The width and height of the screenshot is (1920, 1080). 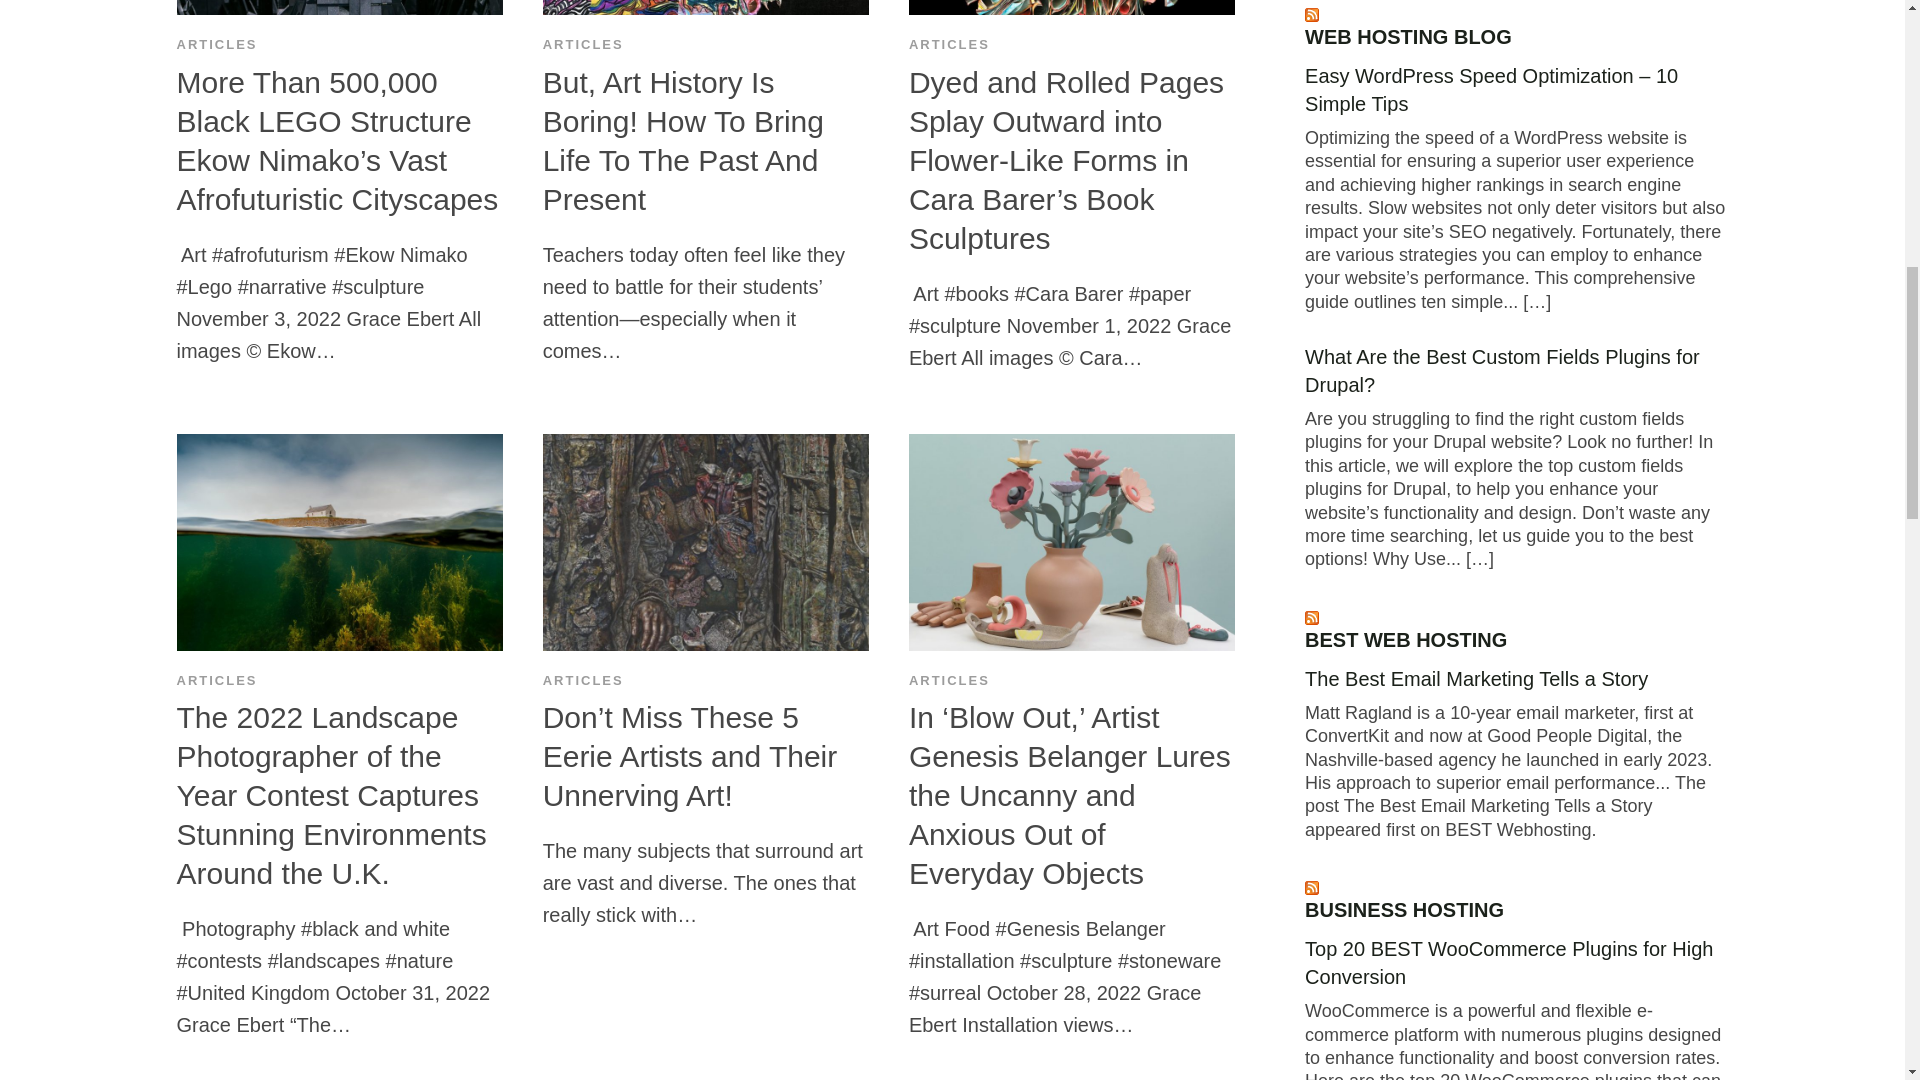 What do you see at coordinates (949, 44) in the screenshot?
I see `ARTICLES` at bounding box center [949, 44].